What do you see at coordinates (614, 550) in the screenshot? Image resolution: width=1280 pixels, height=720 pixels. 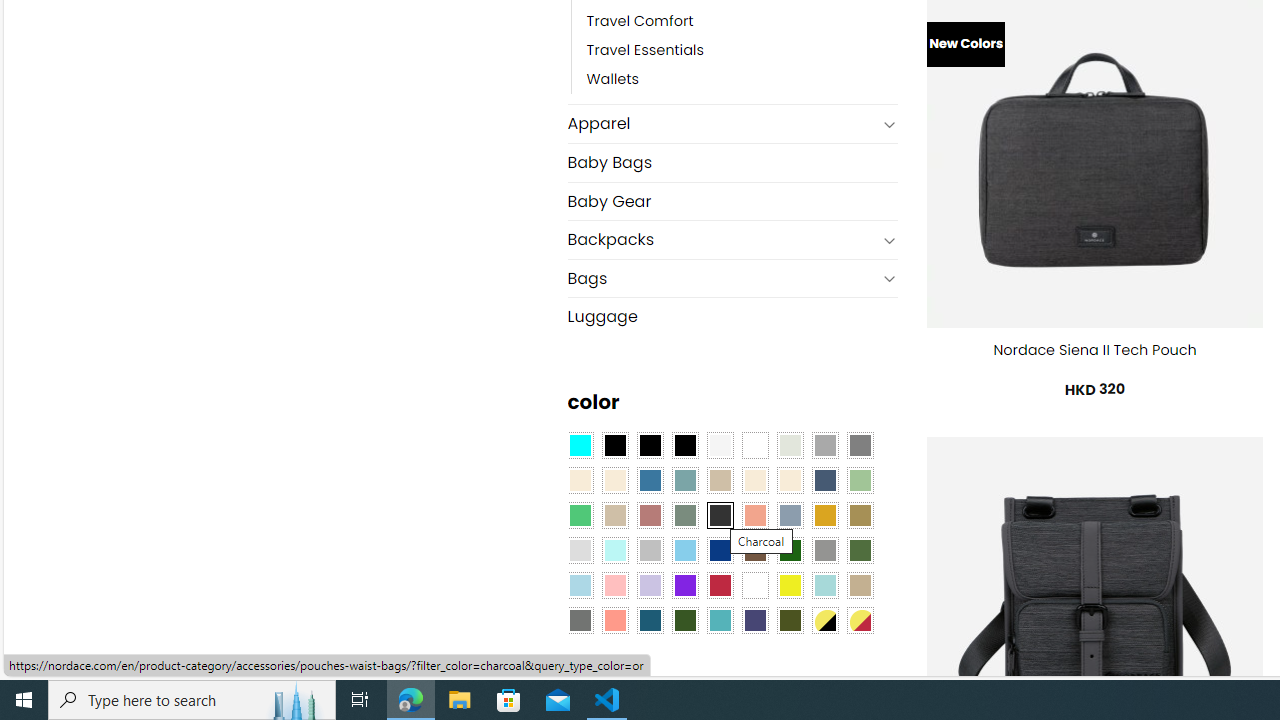 I see `Mint` at bounding box center [614, 550].